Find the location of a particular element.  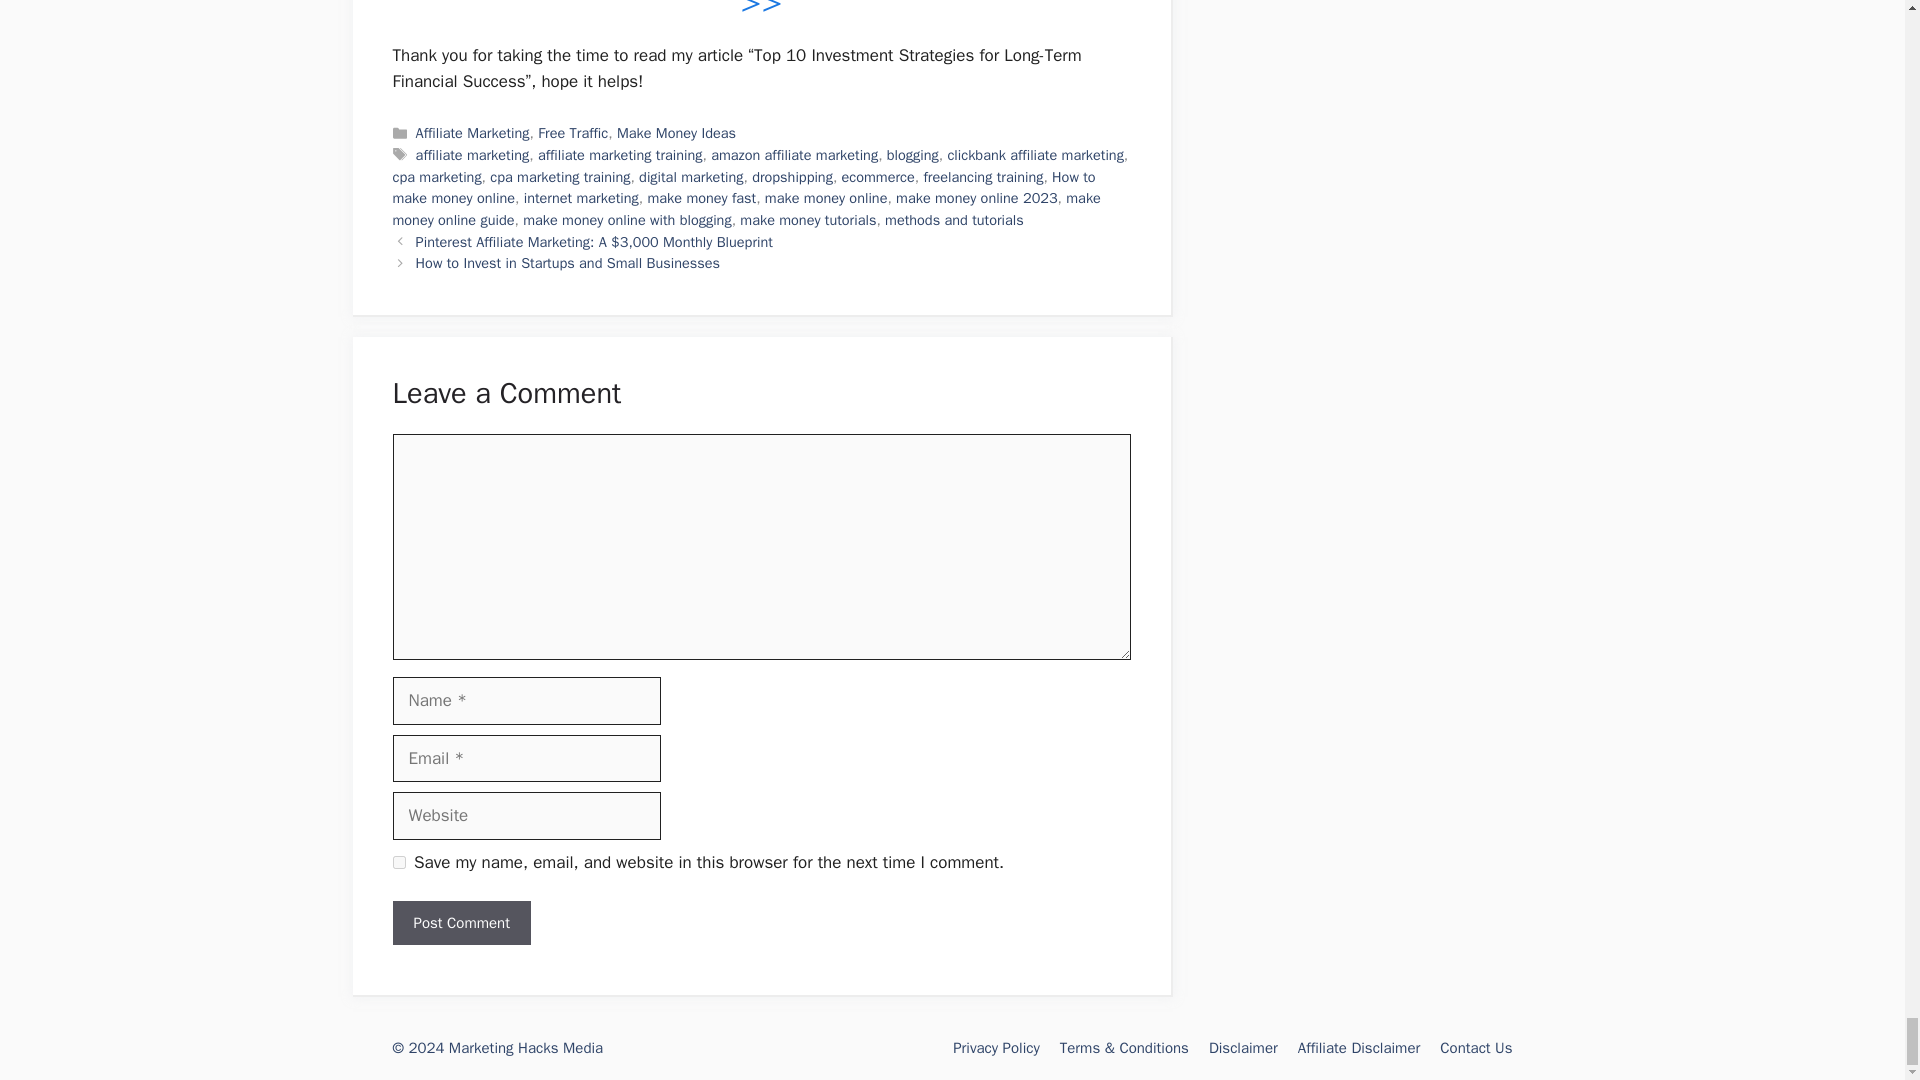

freelancing training is located at coordinates (982, 176).